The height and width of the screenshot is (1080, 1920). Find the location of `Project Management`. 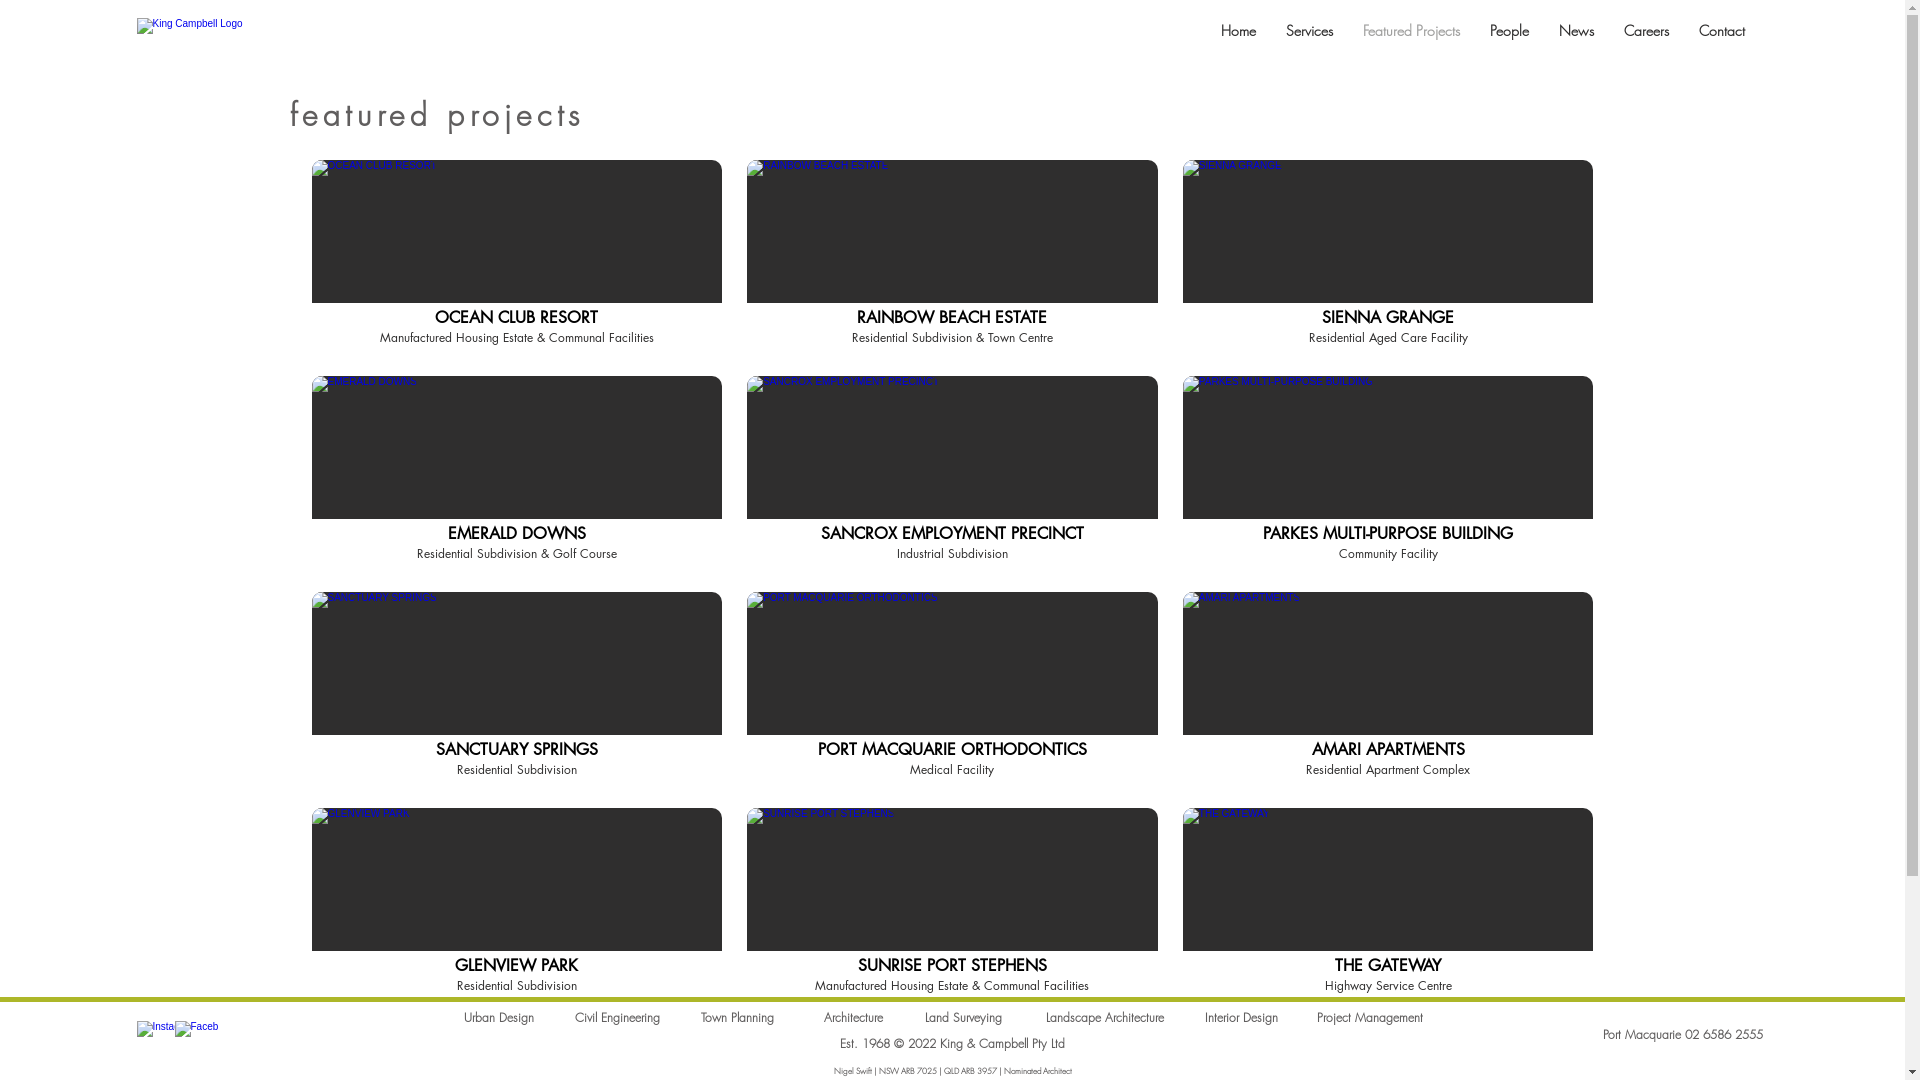

Project Management is located at coordinates (1369, 1018).